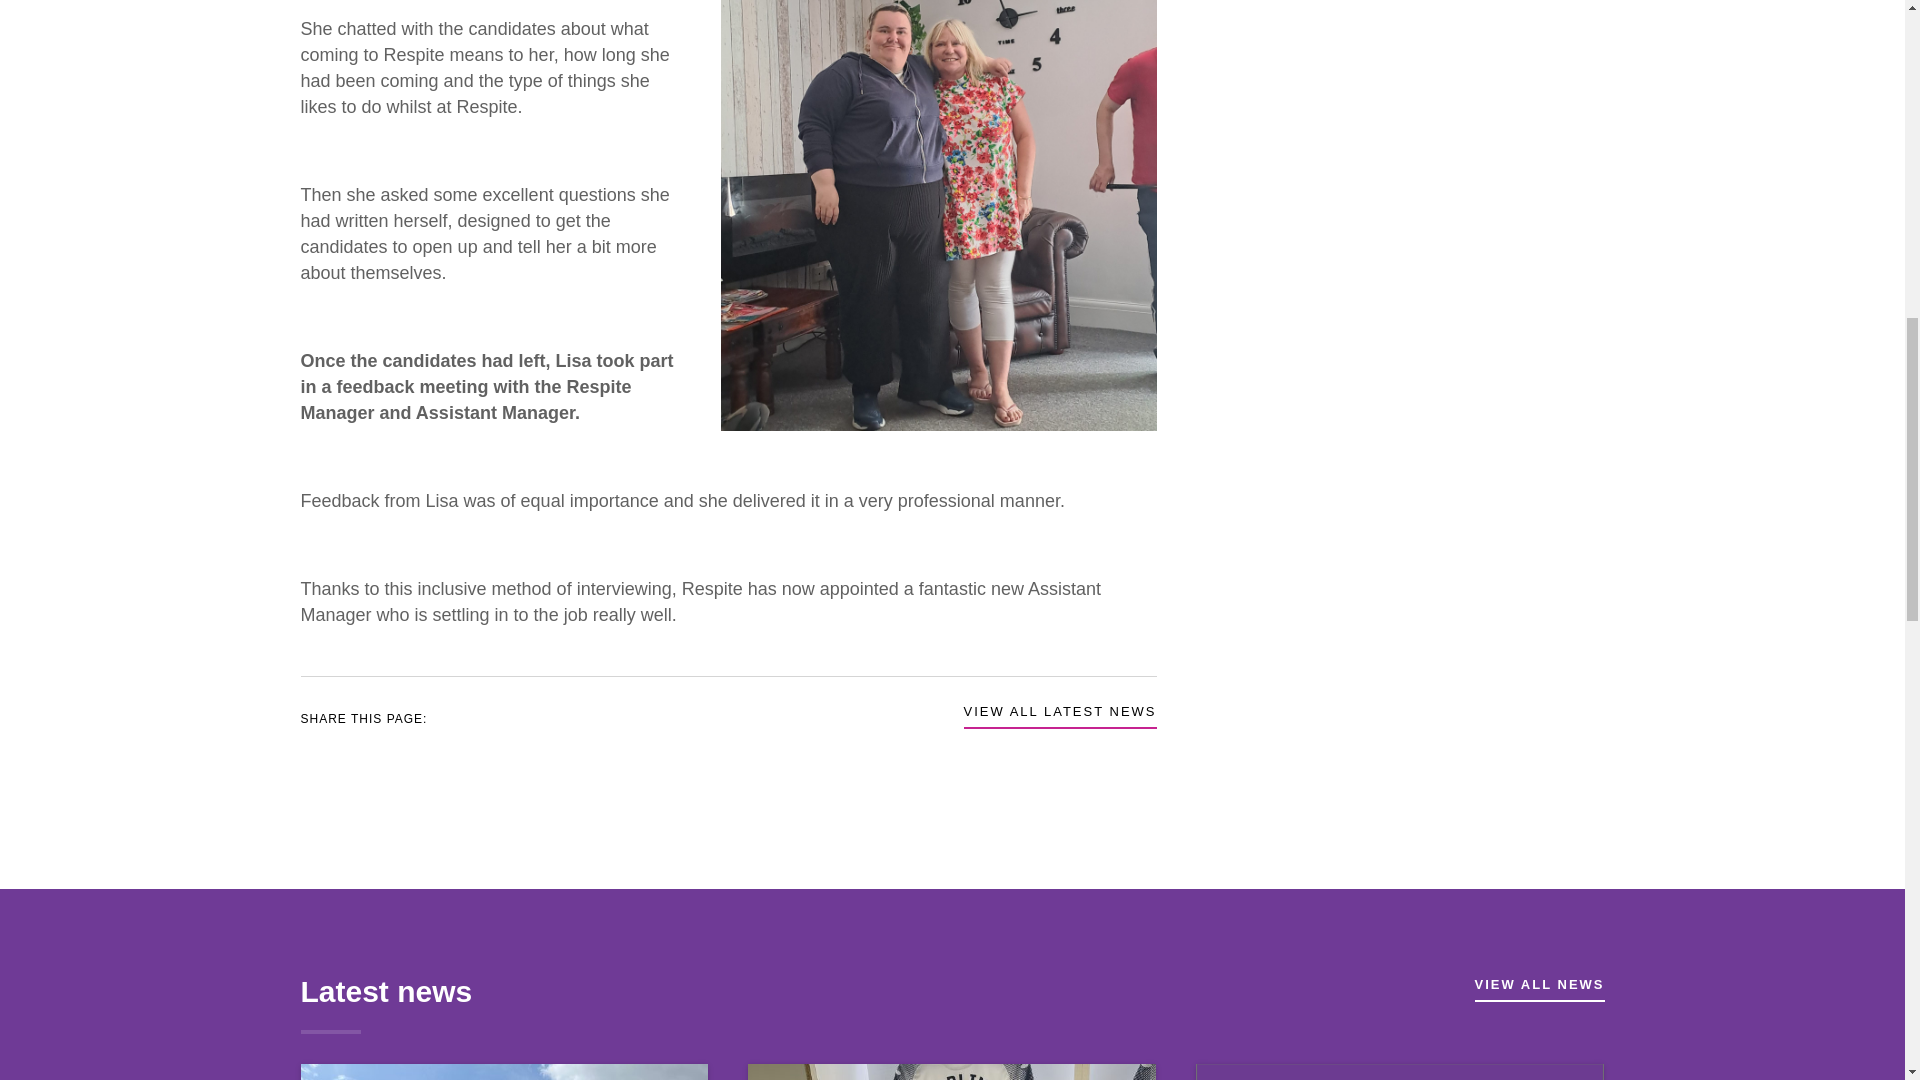  I want to click on View - An Excellent rating in Bridgend, so click(1400, 1072).